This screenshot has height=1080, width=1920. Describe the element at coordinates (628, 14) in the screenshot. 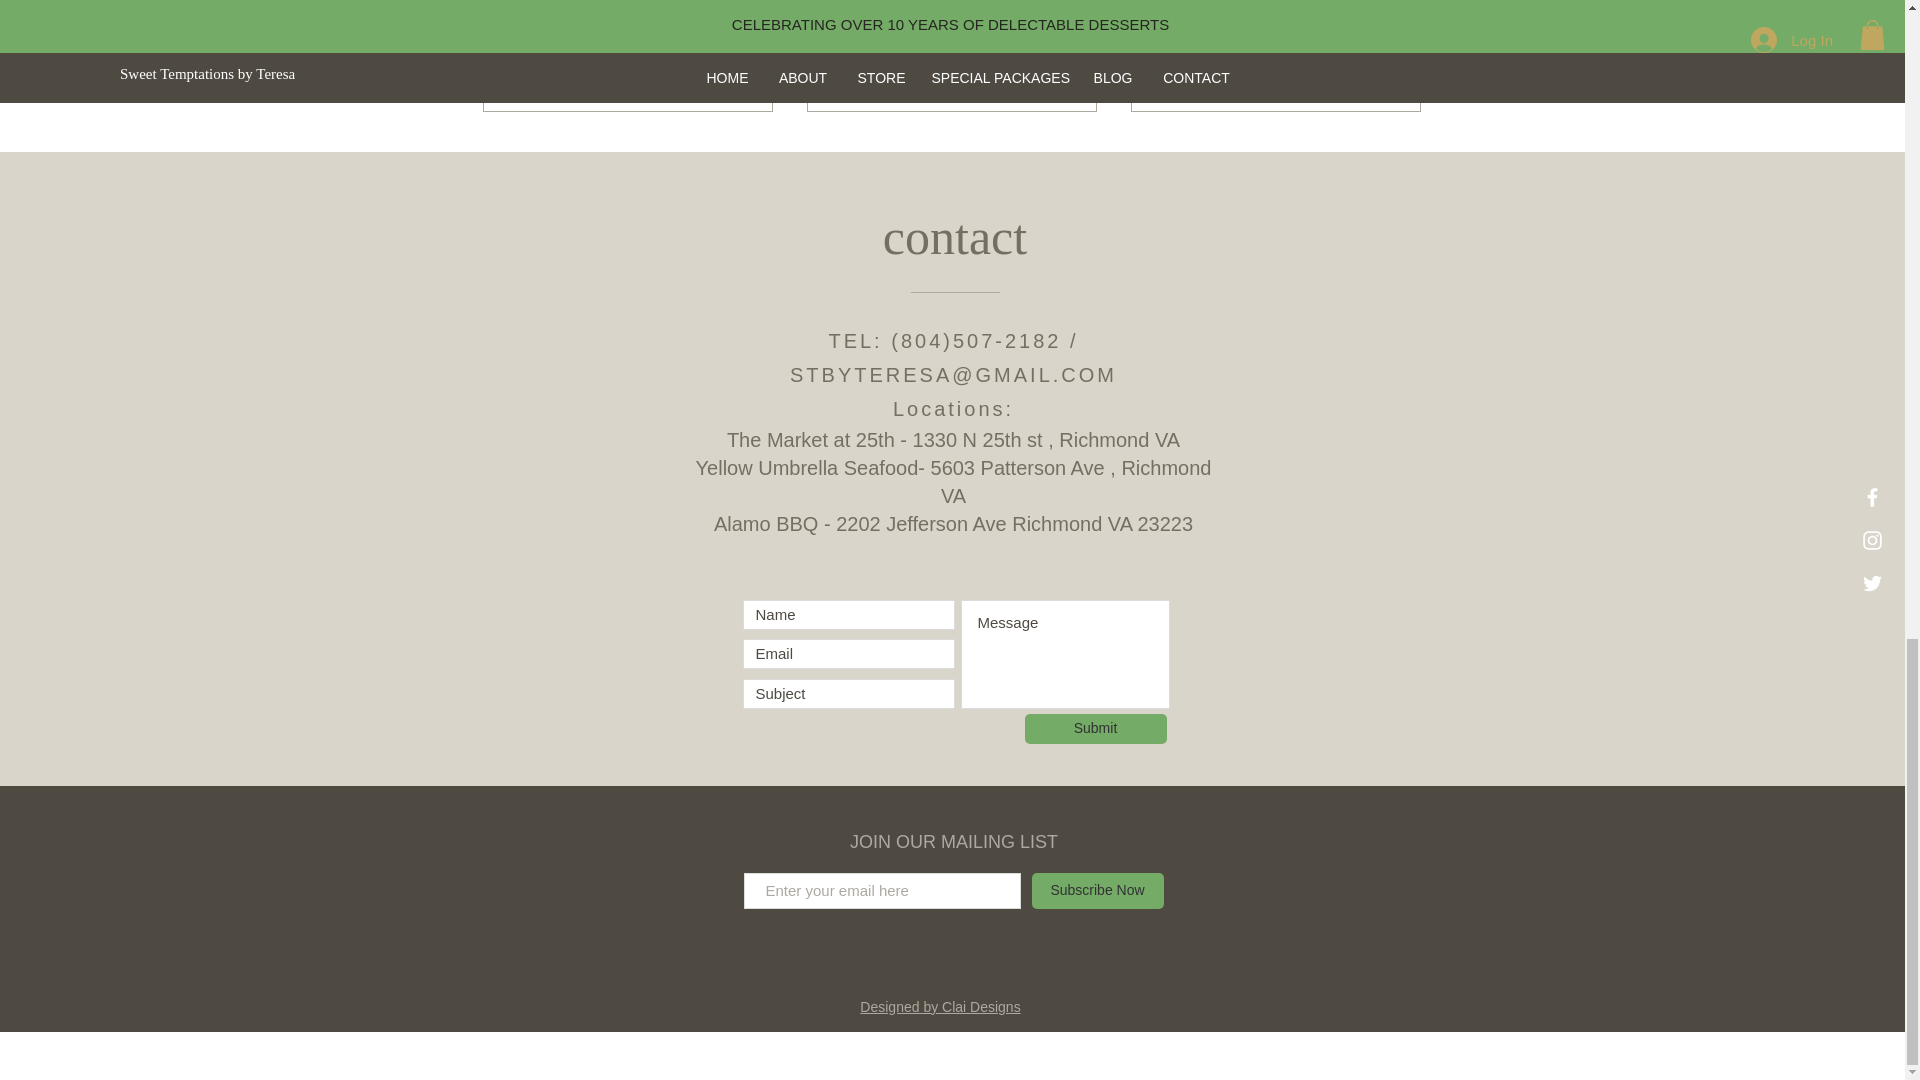

I see `0` at that location.